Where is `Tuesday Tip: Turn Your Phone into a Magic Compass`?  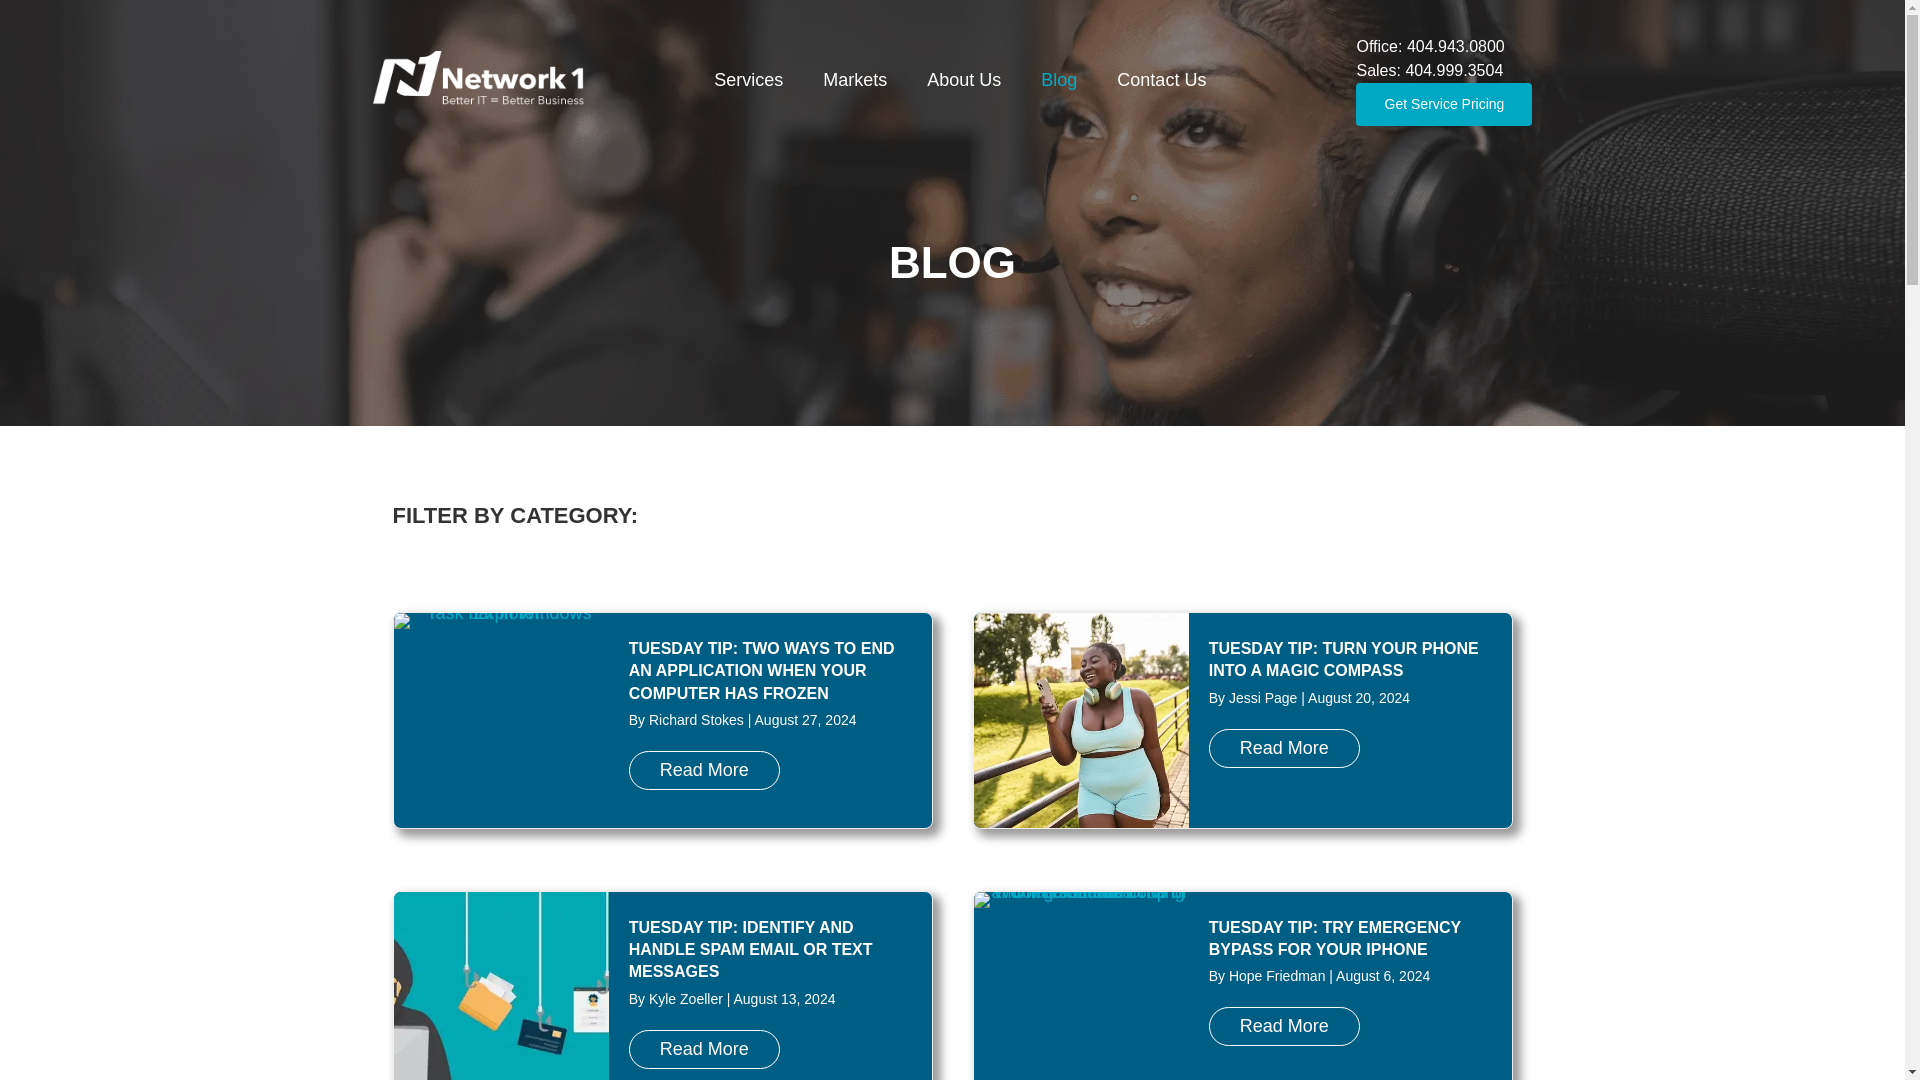
Tuesday Tip: Turn Your Phone into a Magic Compass is located at coordinates (1344, 660).